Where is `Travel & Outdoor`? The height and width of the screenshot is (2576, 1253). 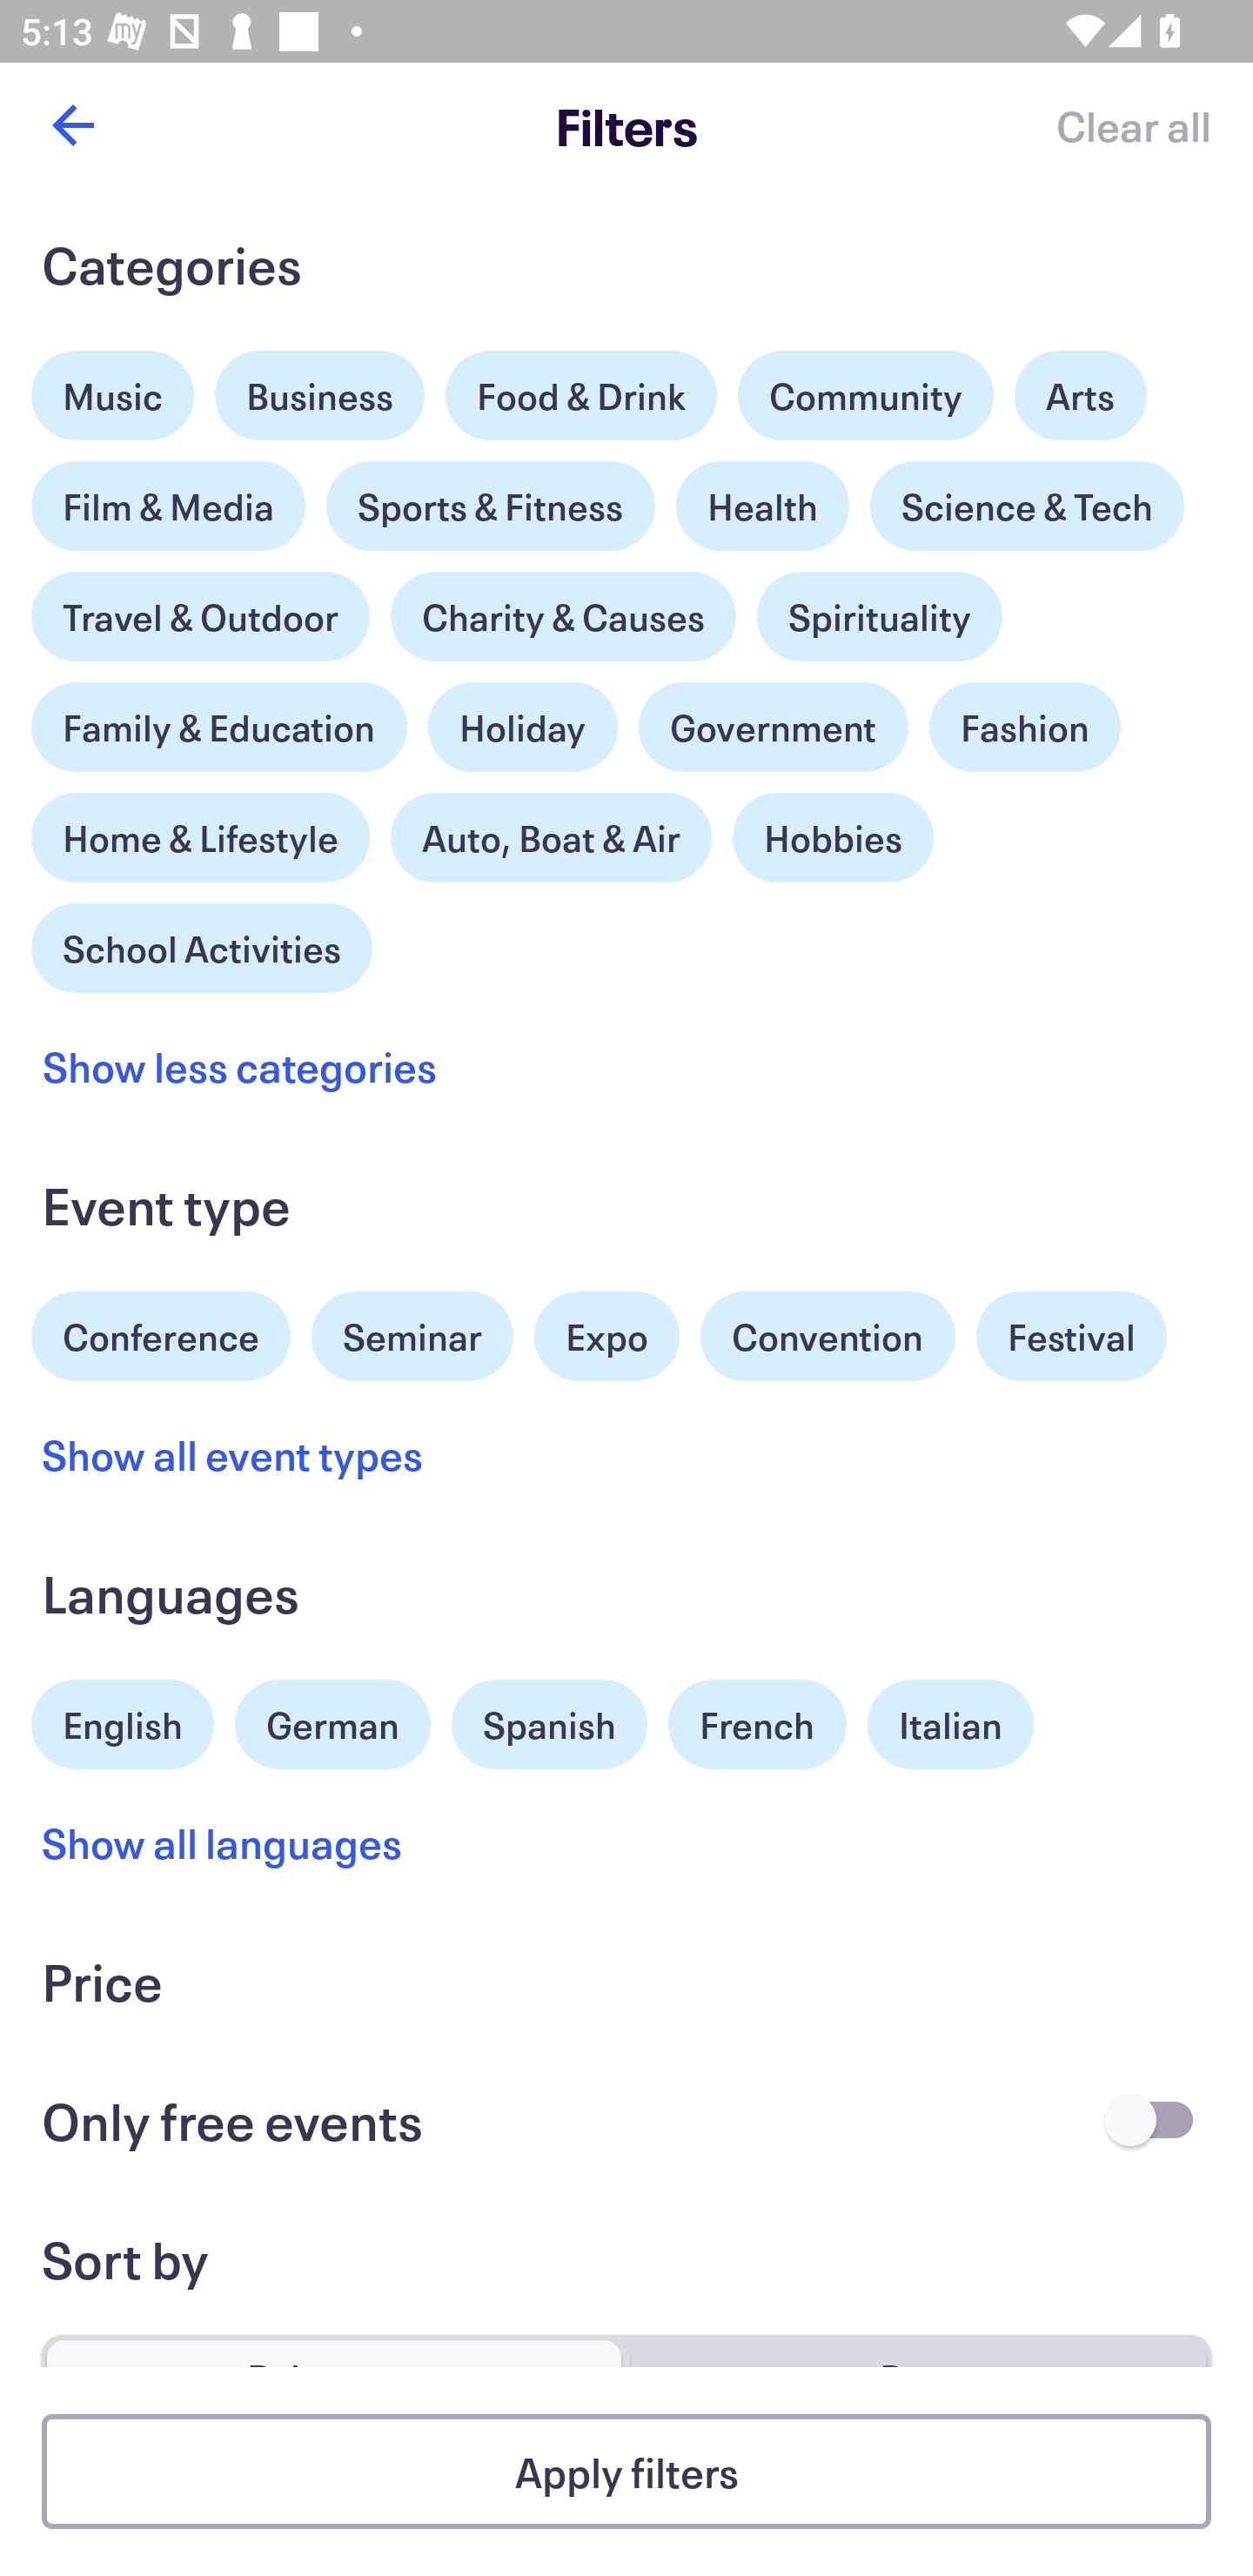
Travel & Outdoor is located at coordinates (200, 609).